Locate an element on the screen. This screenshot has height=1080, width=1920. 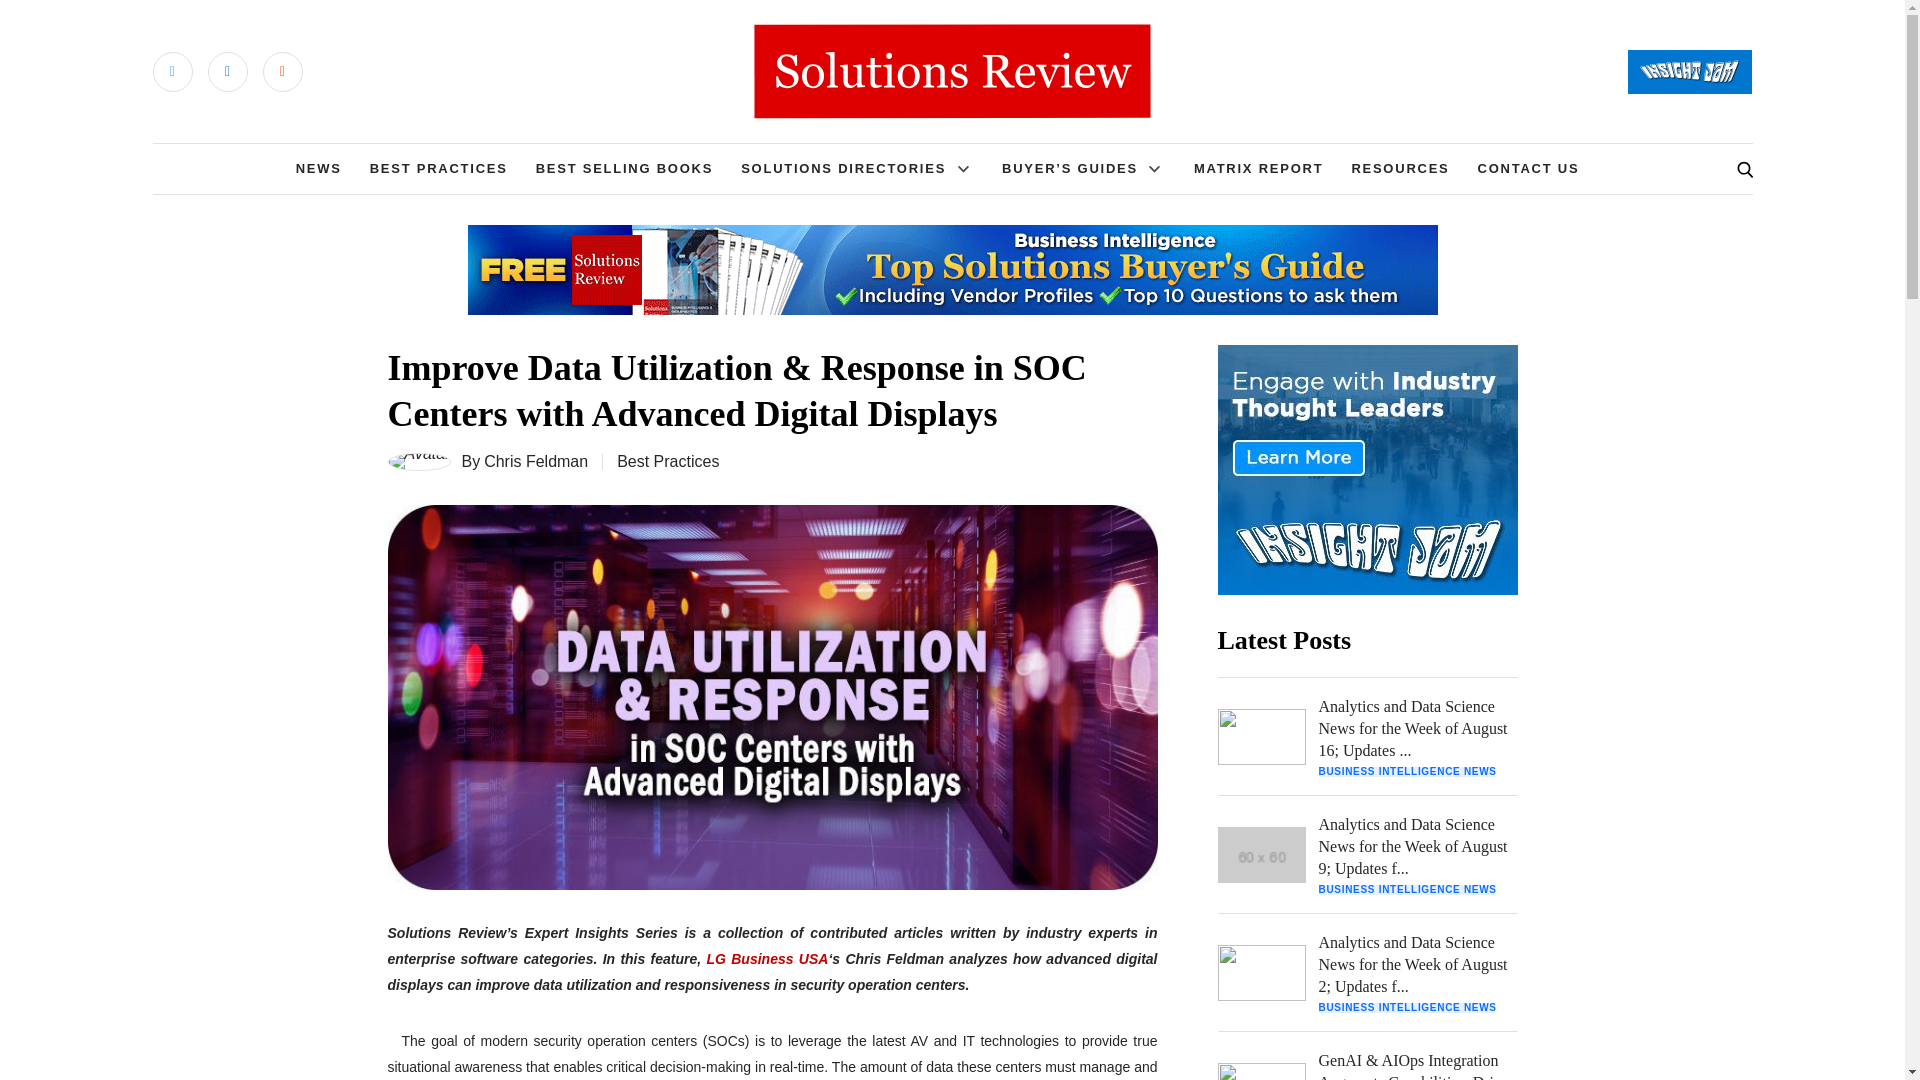
BEST SELLING BOOKS is located at coordinates (624, 168).